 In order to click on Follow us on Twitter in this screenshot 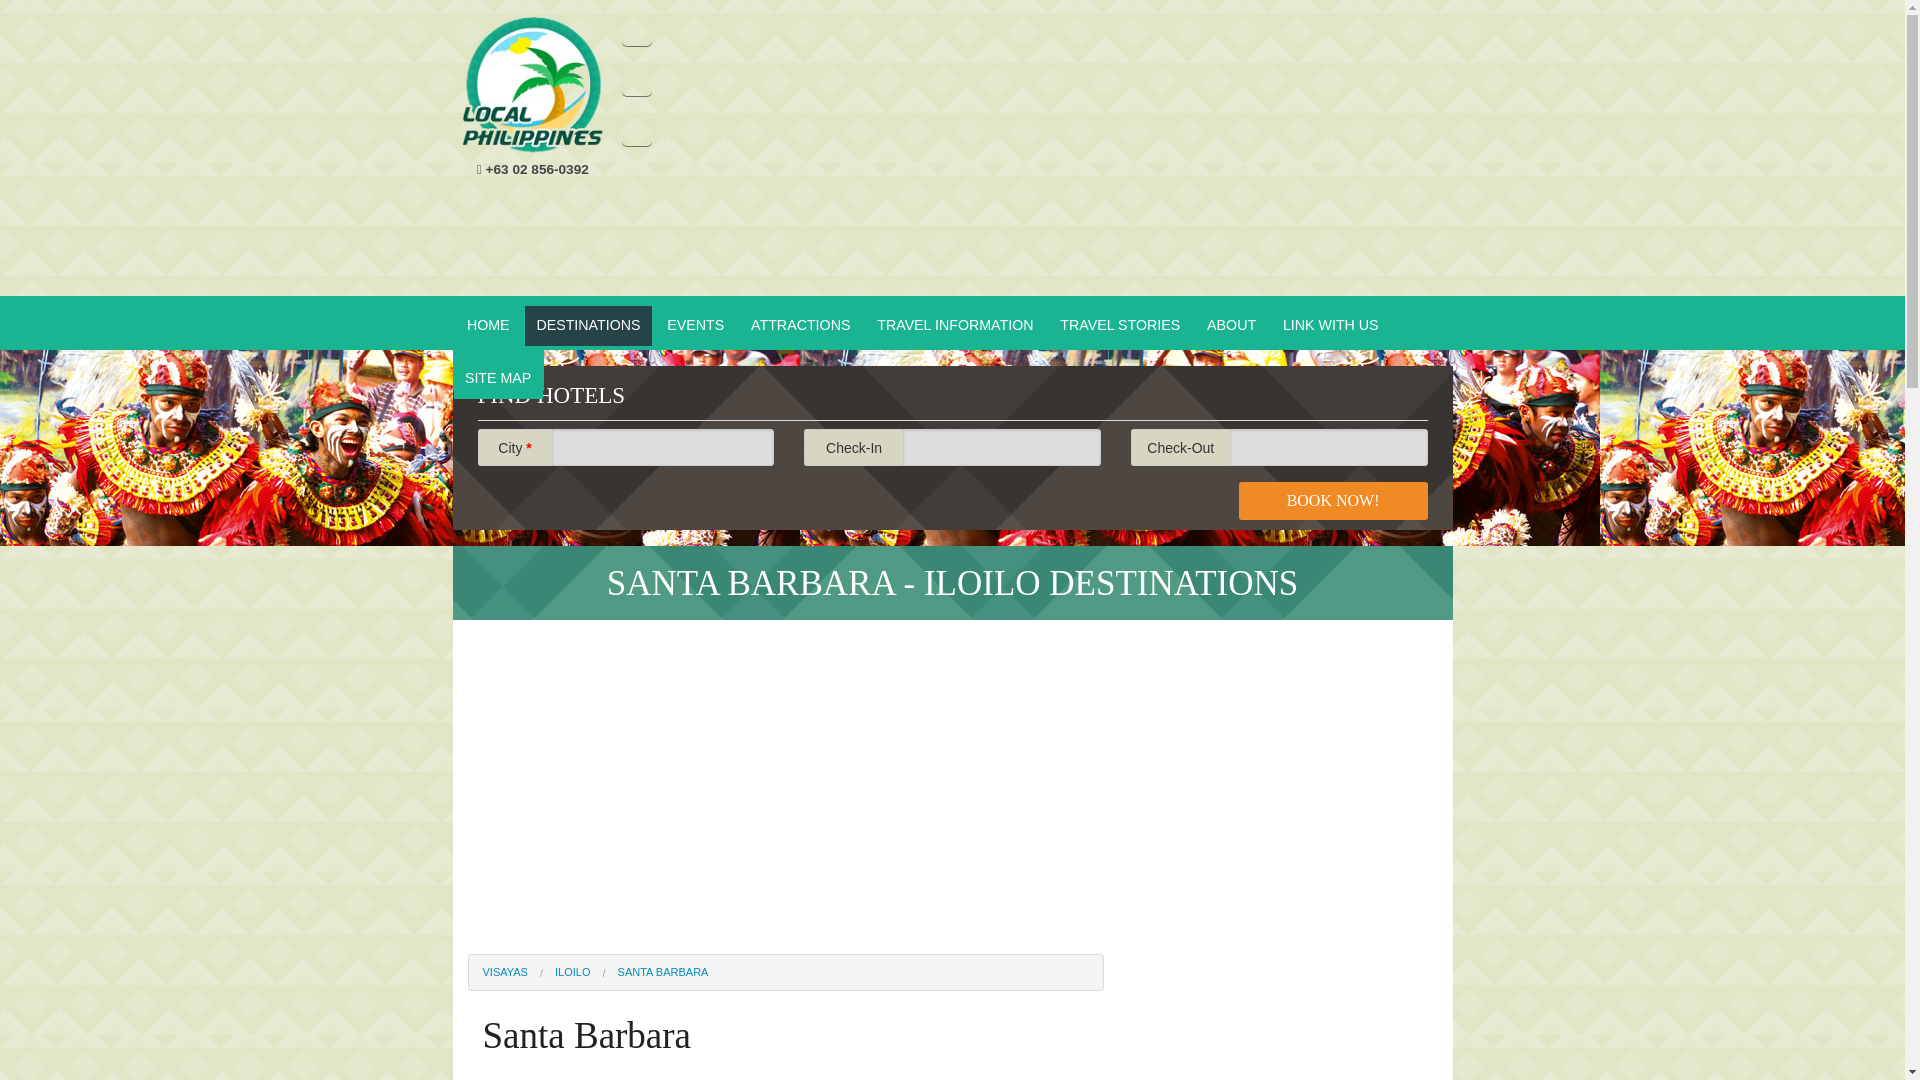, I will do `click(637, 80)`.